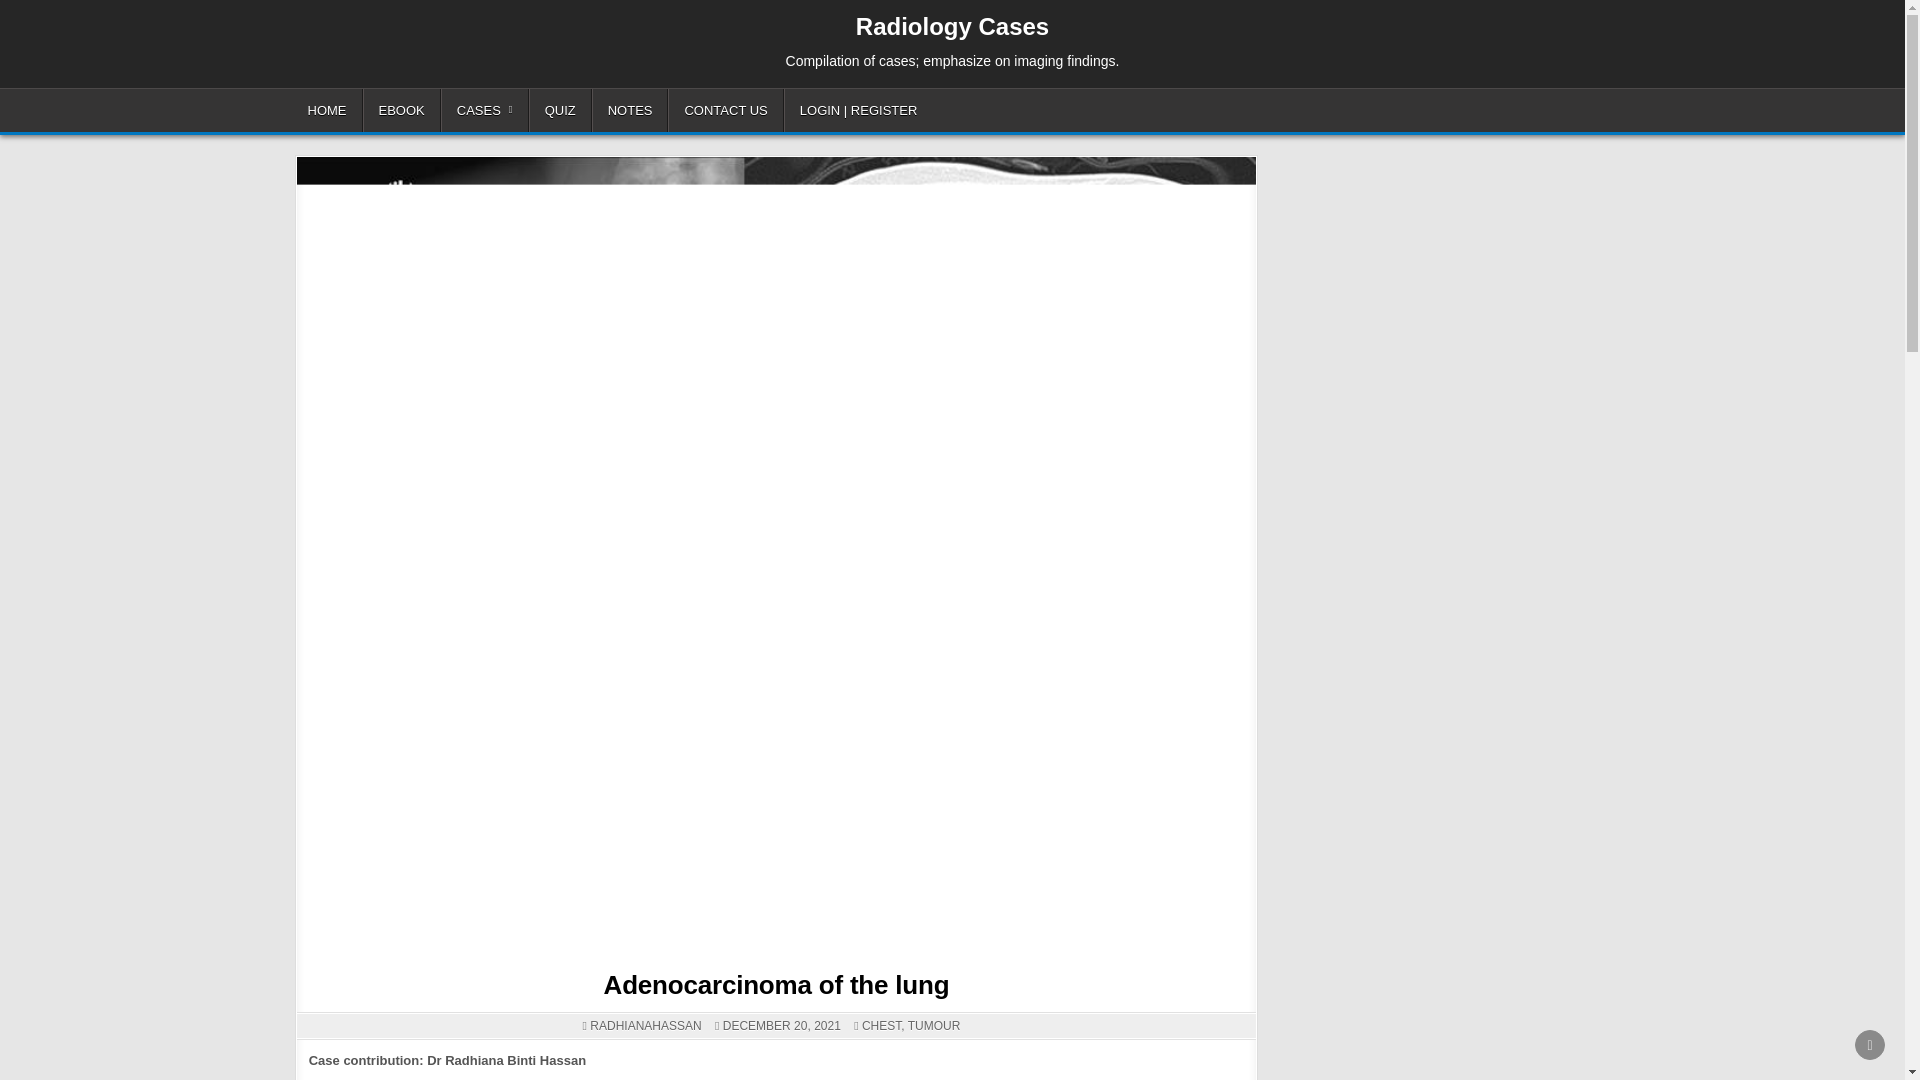 This screenshot has width=1920, height=1080. What do you see at coordinates (1870, 1044) in the screenshot?
I see `Scroll to Top` at bounding box center [1870, 1044].